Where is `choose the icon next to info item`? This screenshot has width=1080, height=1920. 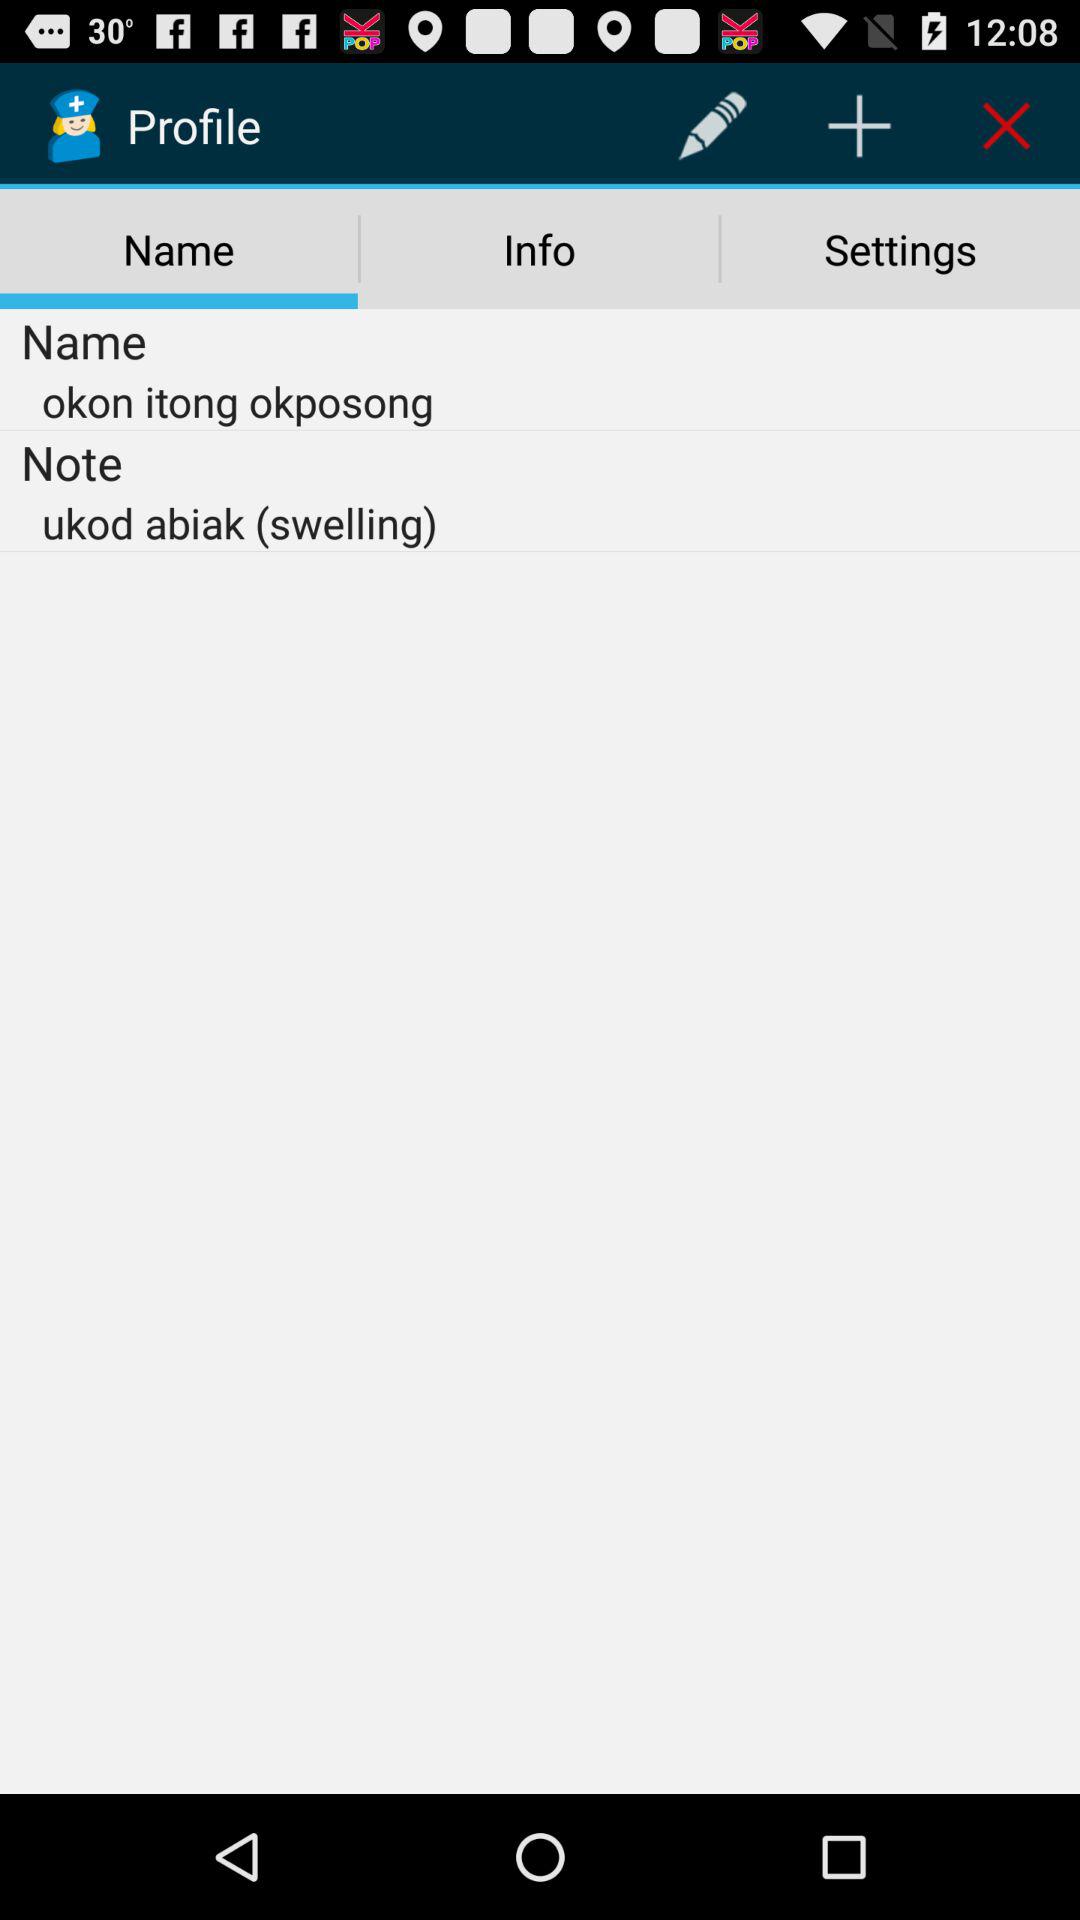 choose the icon next to info item is located at coordinates (900, 249).